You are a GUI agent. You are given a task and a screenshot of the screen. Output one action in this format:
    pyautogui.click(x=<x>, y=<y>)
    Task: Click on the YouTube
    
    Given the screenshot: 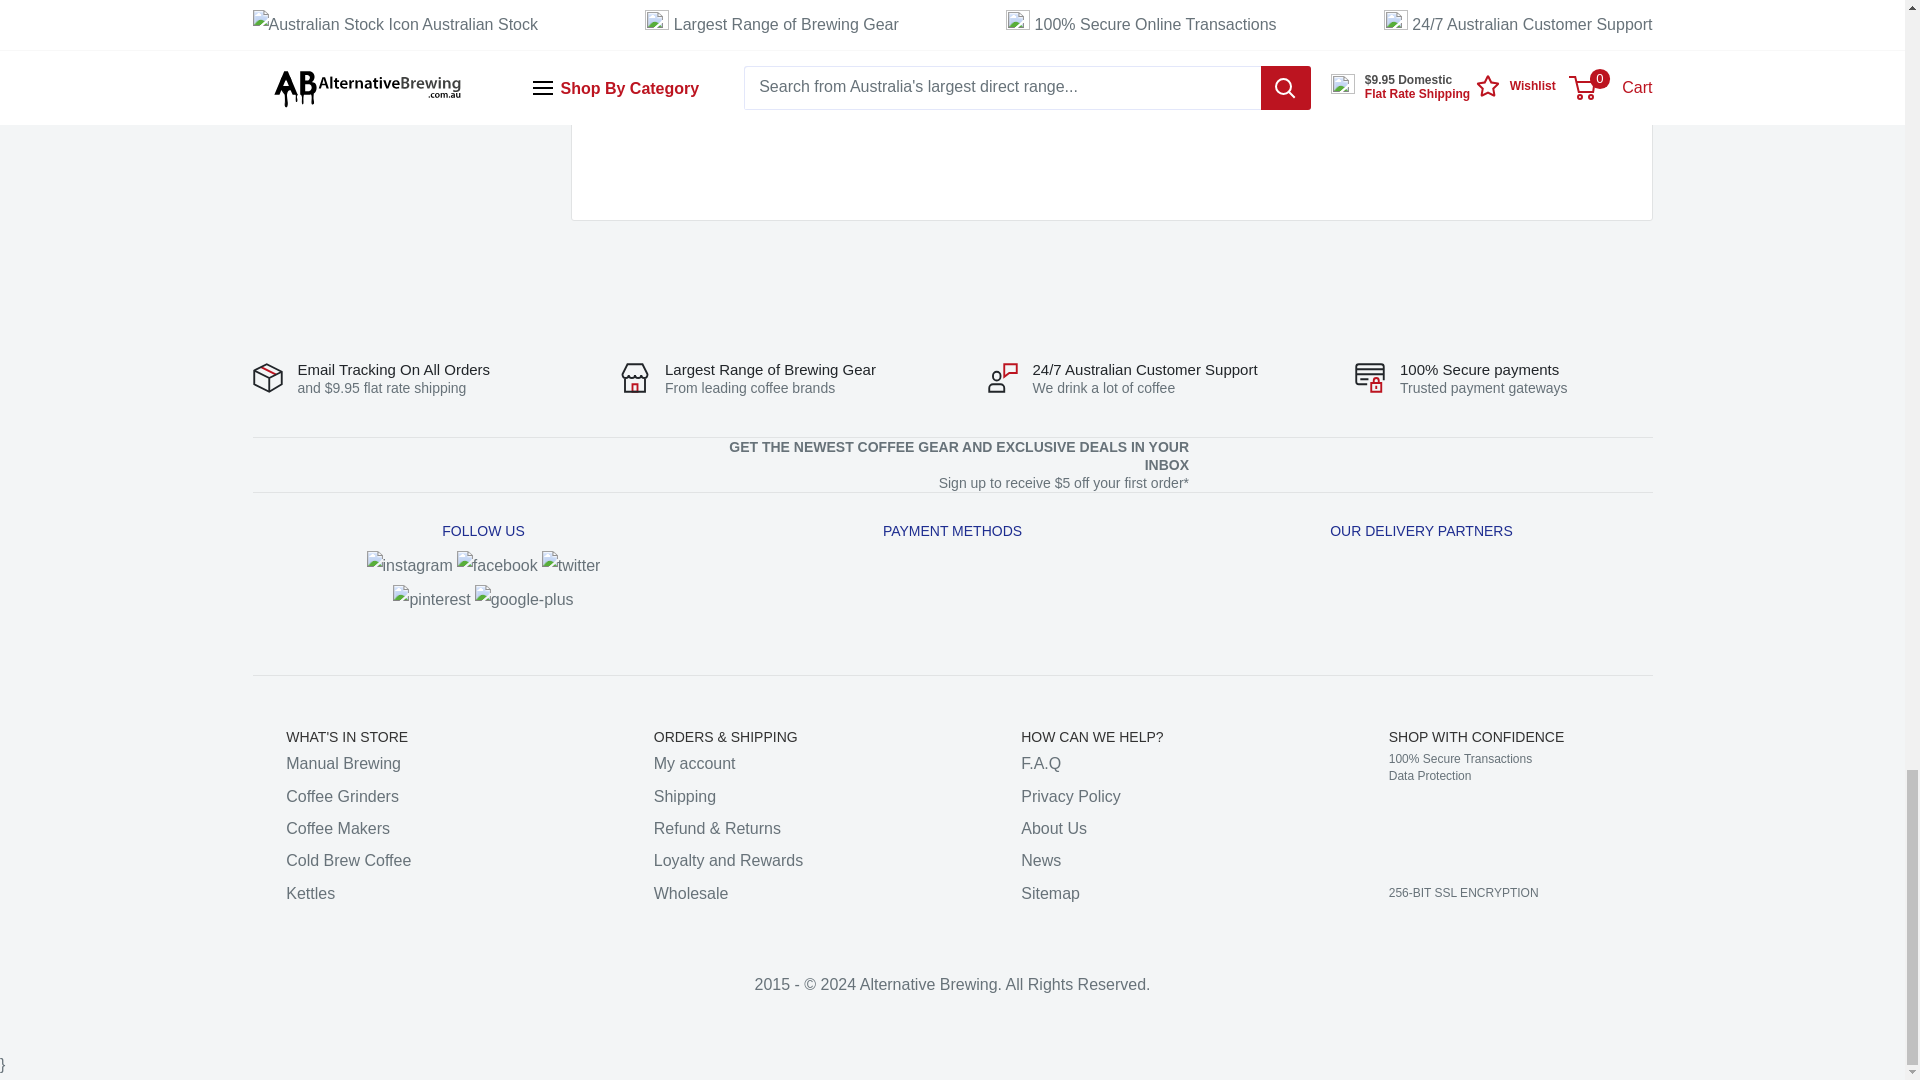 What is the action you would take?
    pyautogui.click(x=524, y=599)
    